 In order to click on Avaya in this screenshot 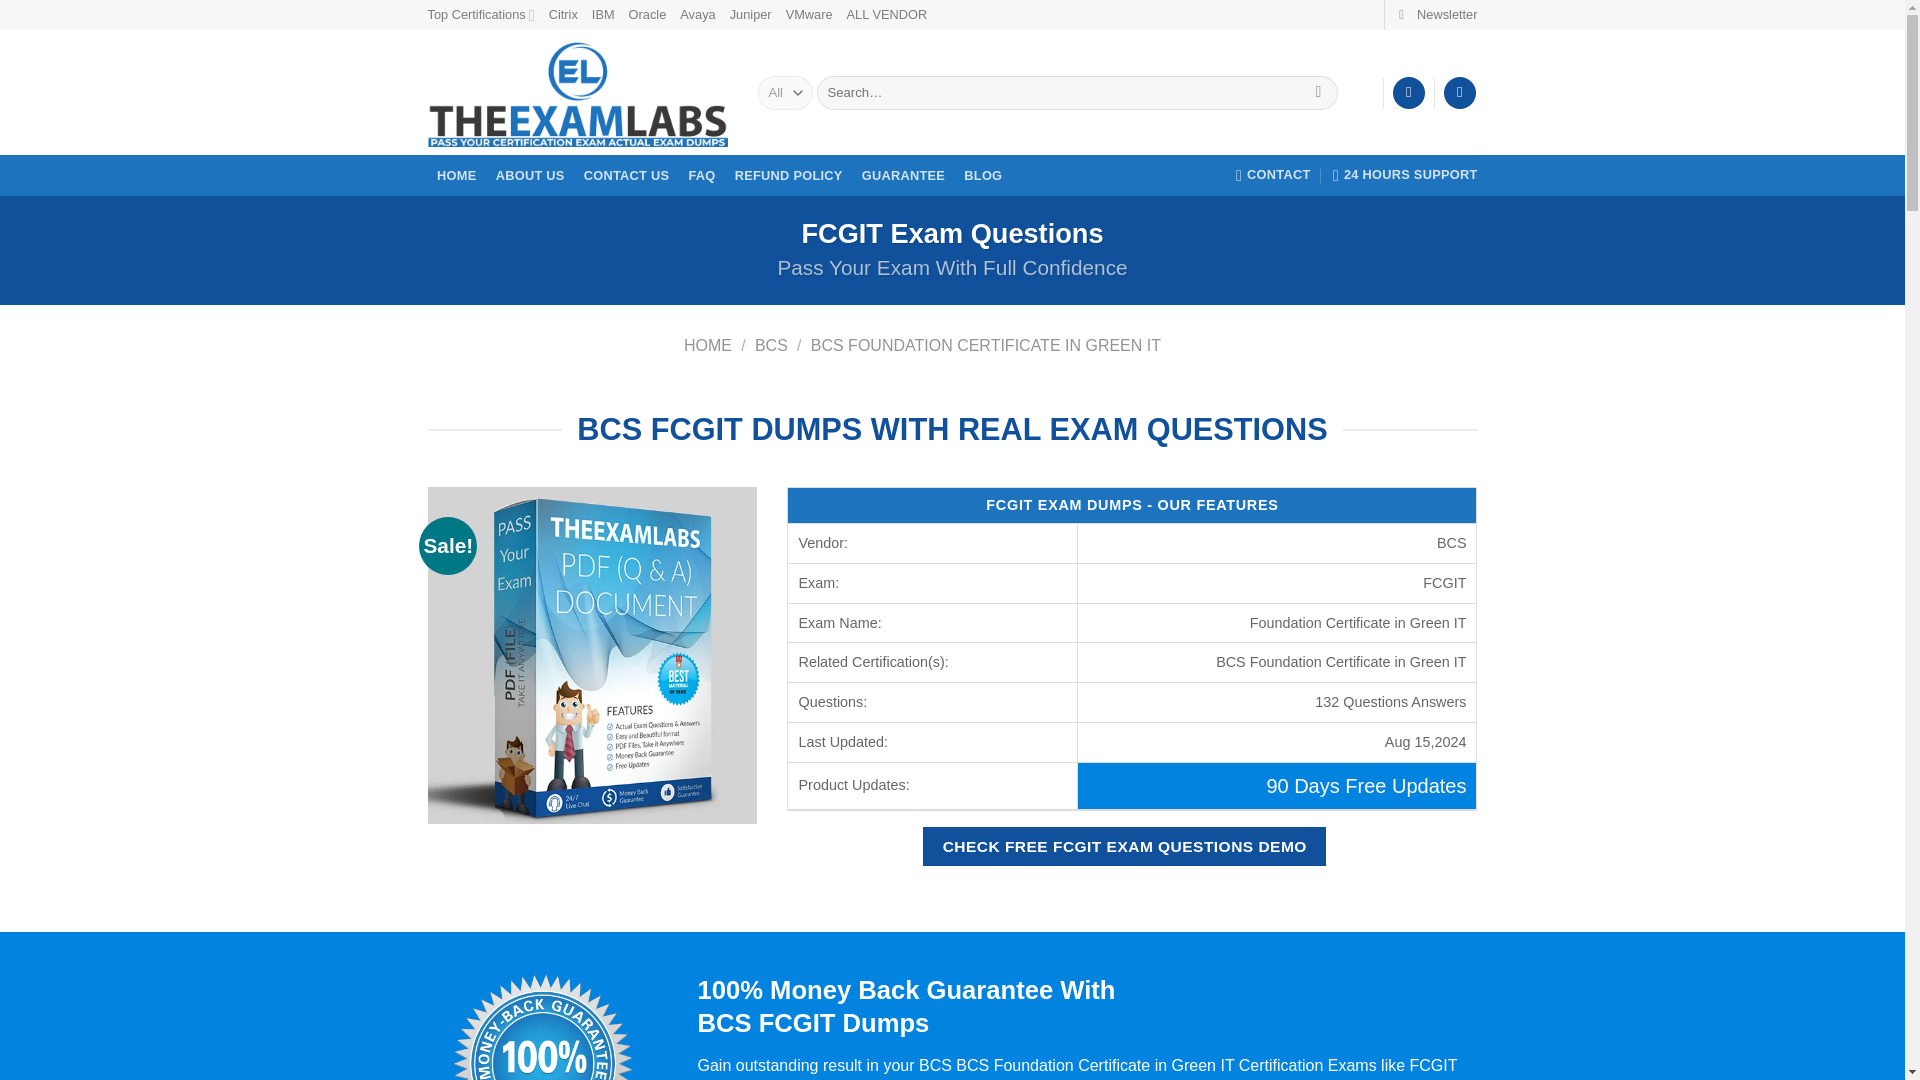, I will do `click(696, 15)`.